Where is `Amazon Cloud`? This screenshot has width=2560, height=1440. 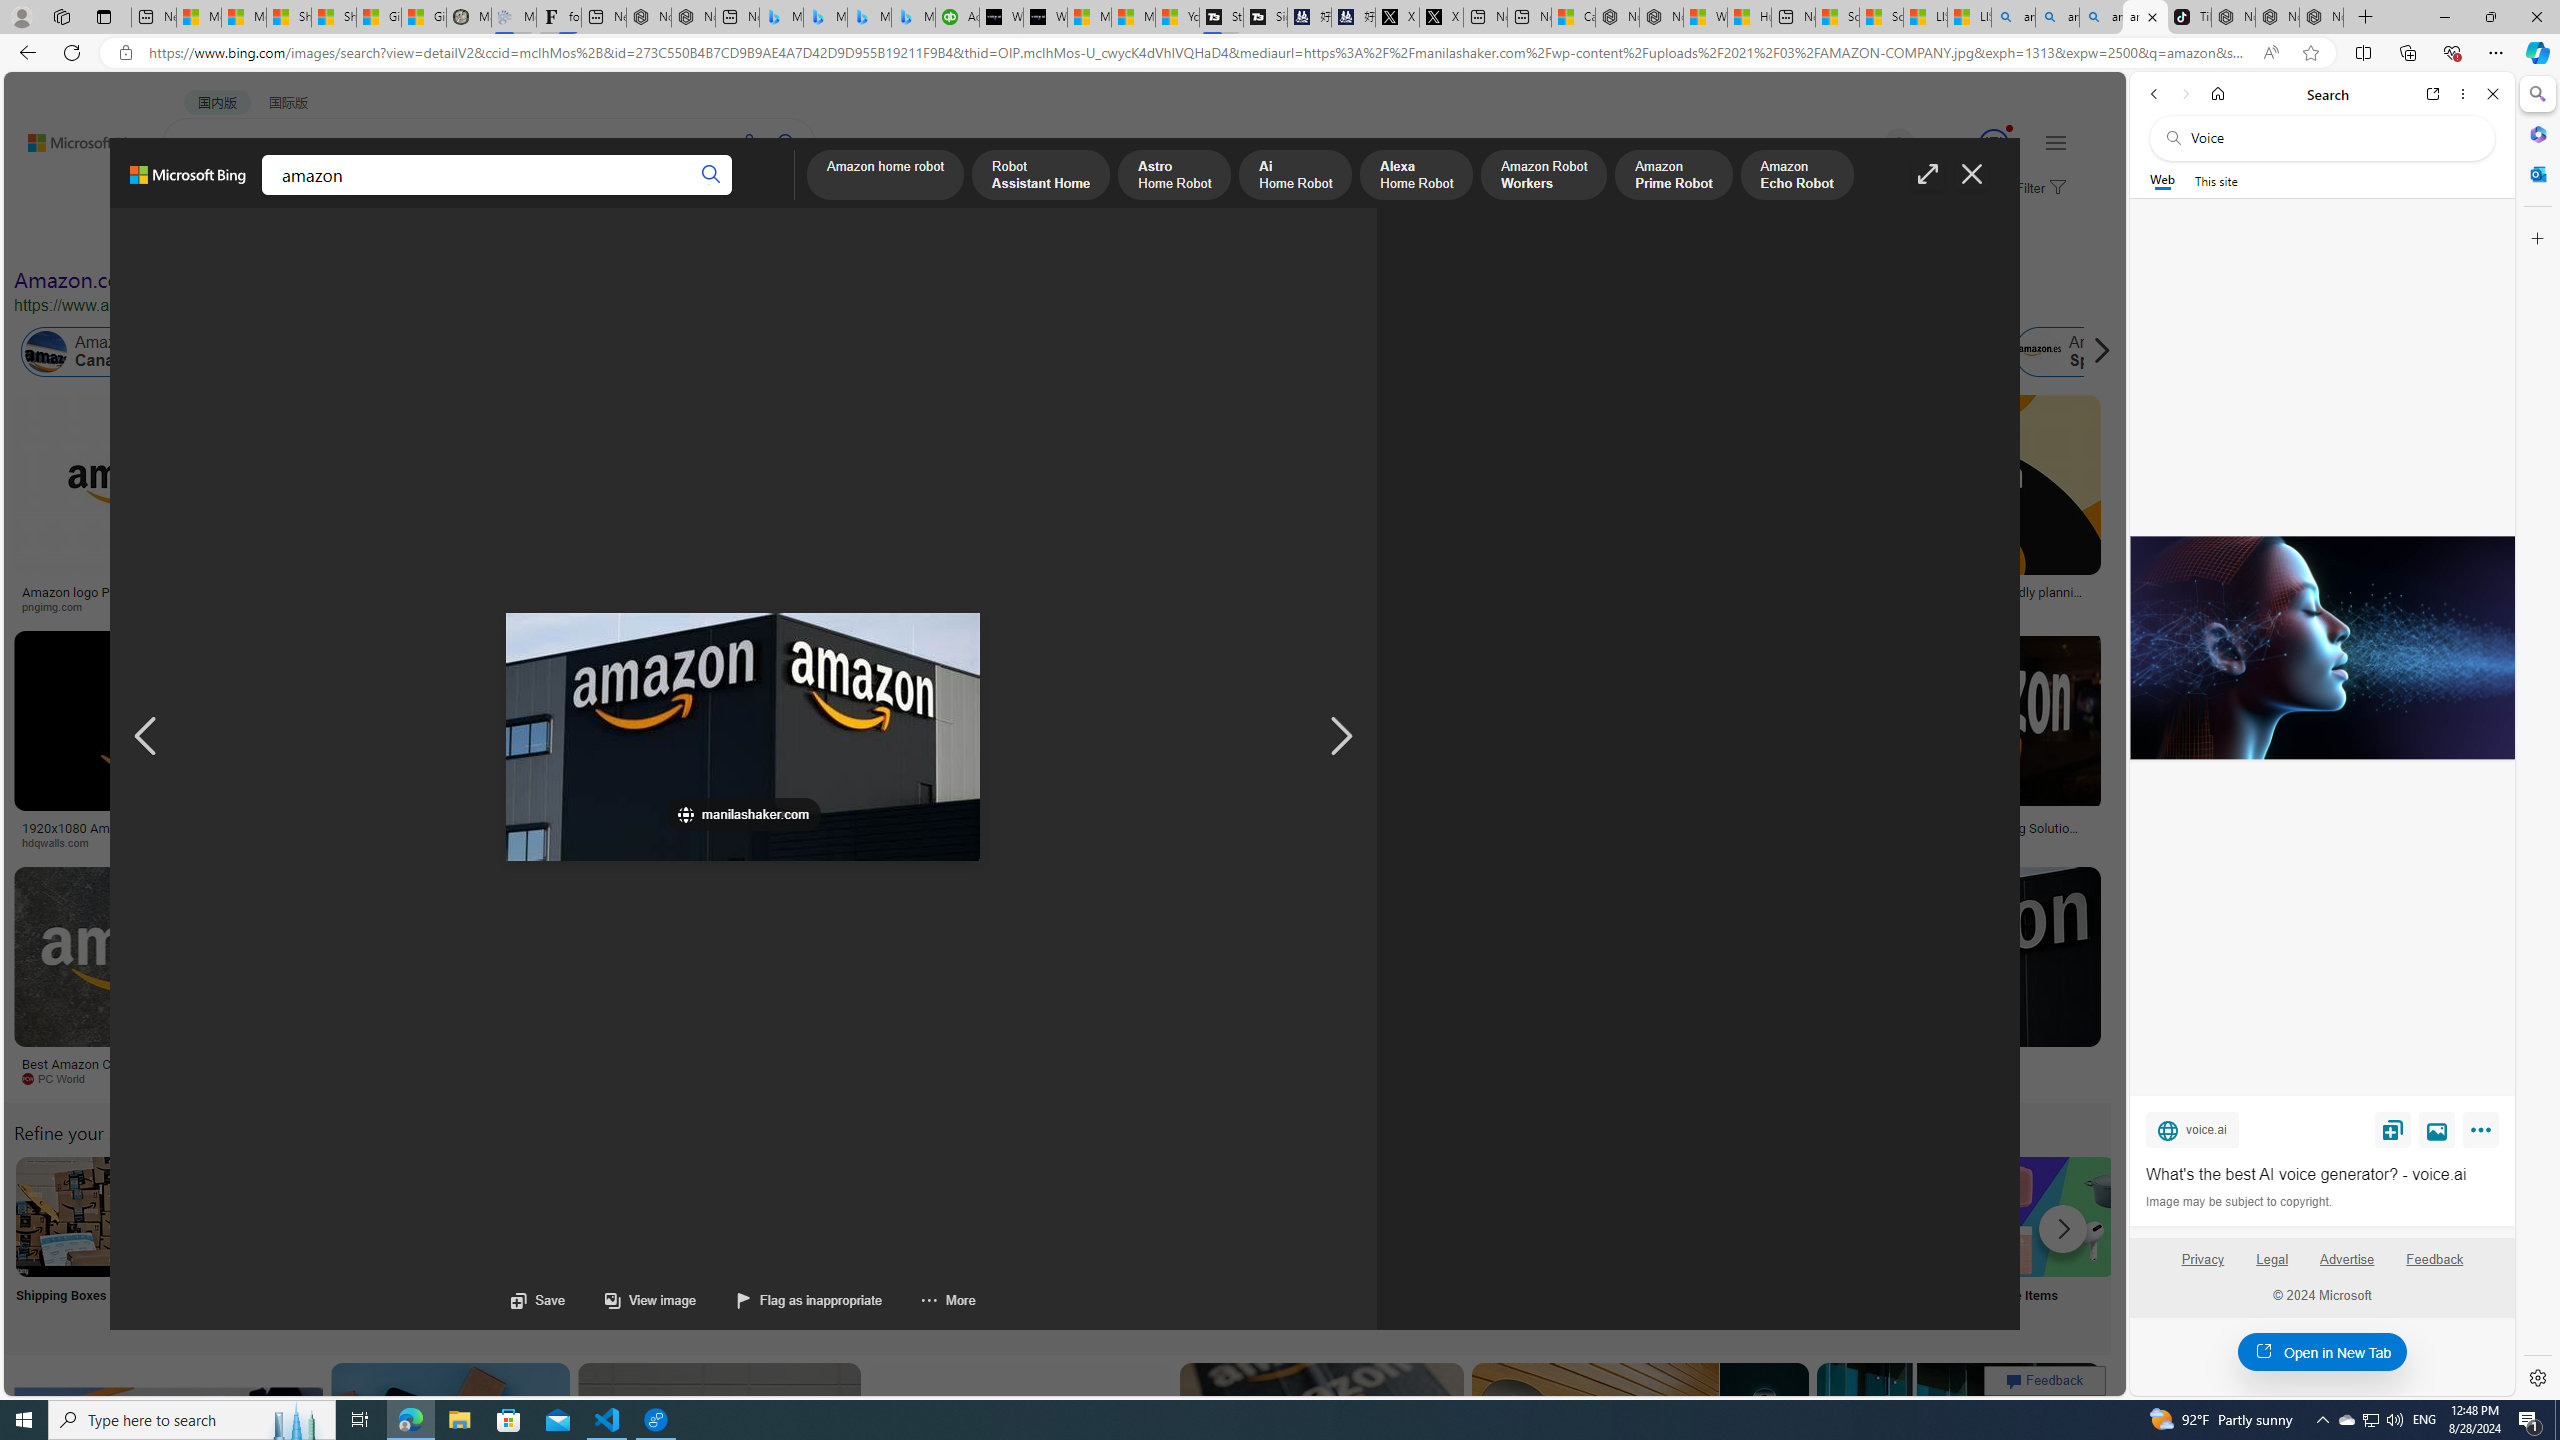 Amazon Cloud is located at coordinates (606, 352).